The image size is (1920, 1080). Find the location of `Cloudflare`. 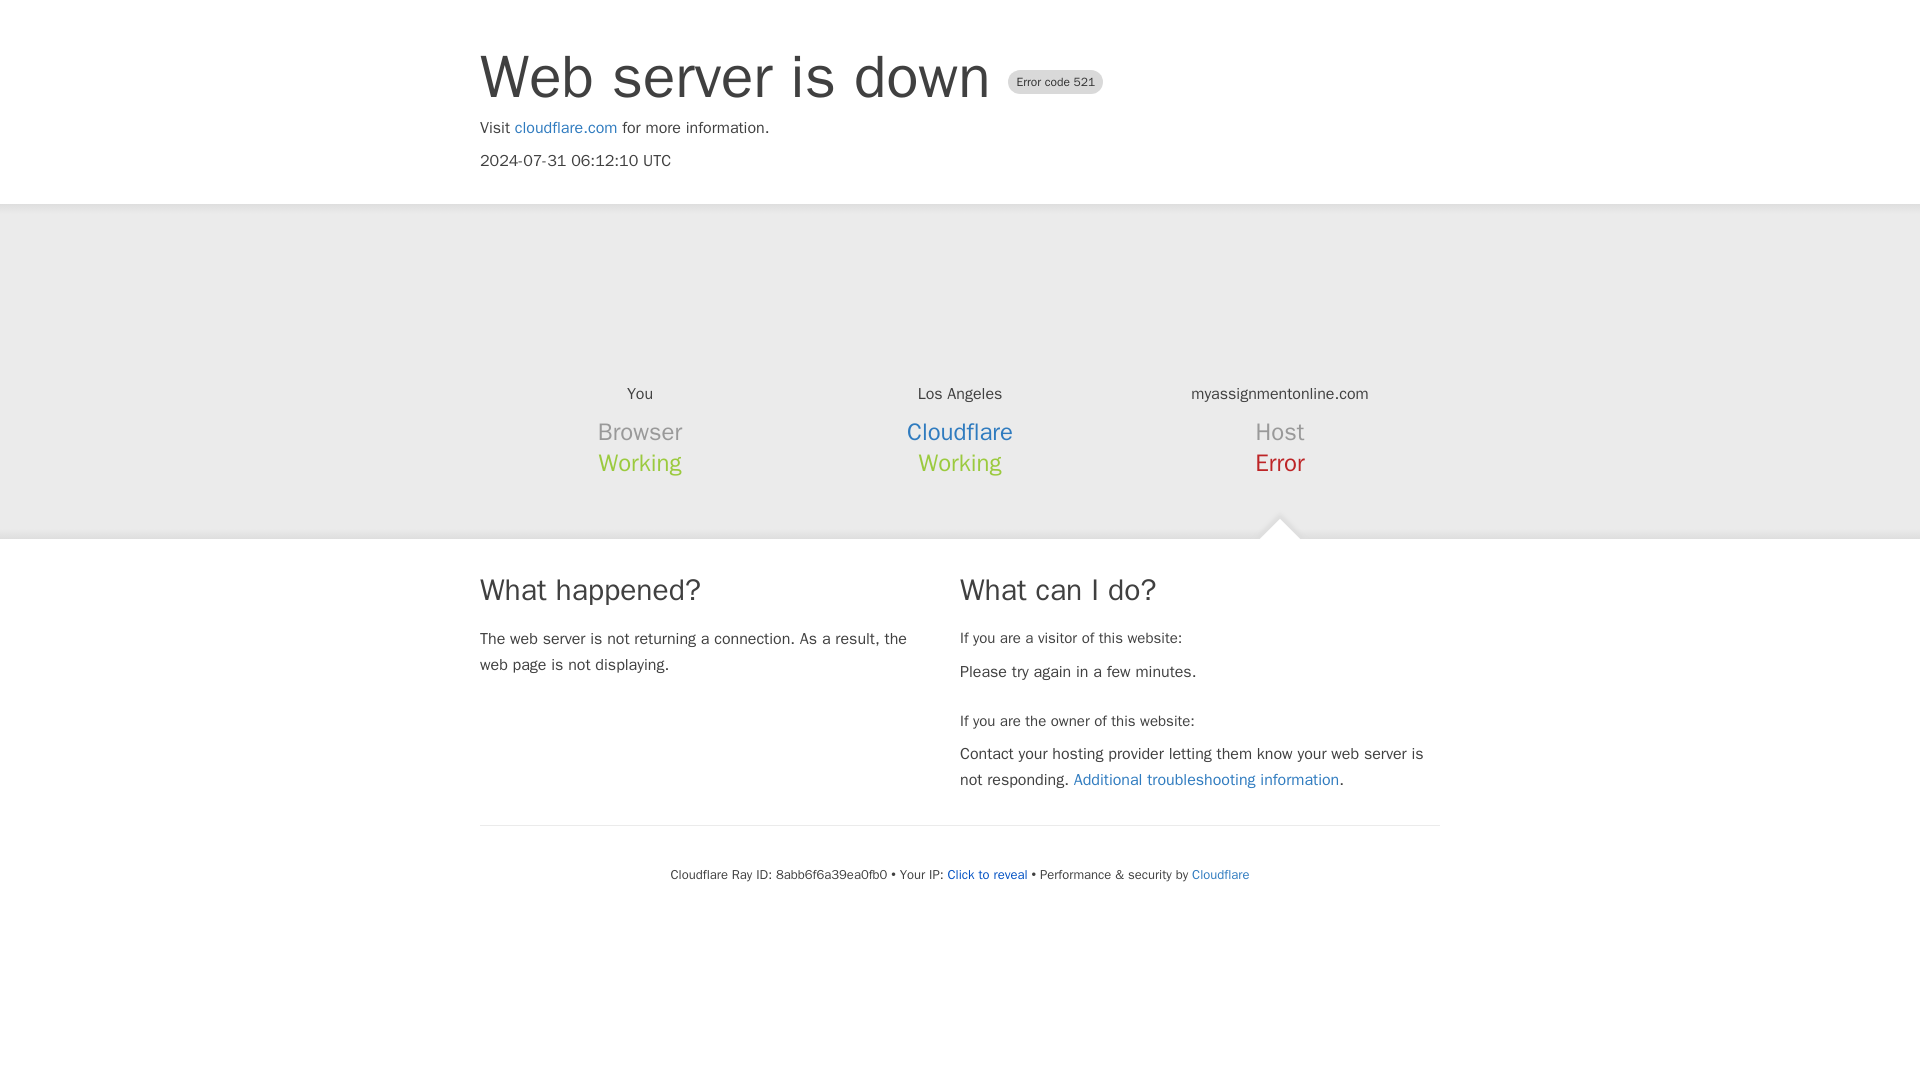

Cloudflare is located at coordinates (1220, 874).